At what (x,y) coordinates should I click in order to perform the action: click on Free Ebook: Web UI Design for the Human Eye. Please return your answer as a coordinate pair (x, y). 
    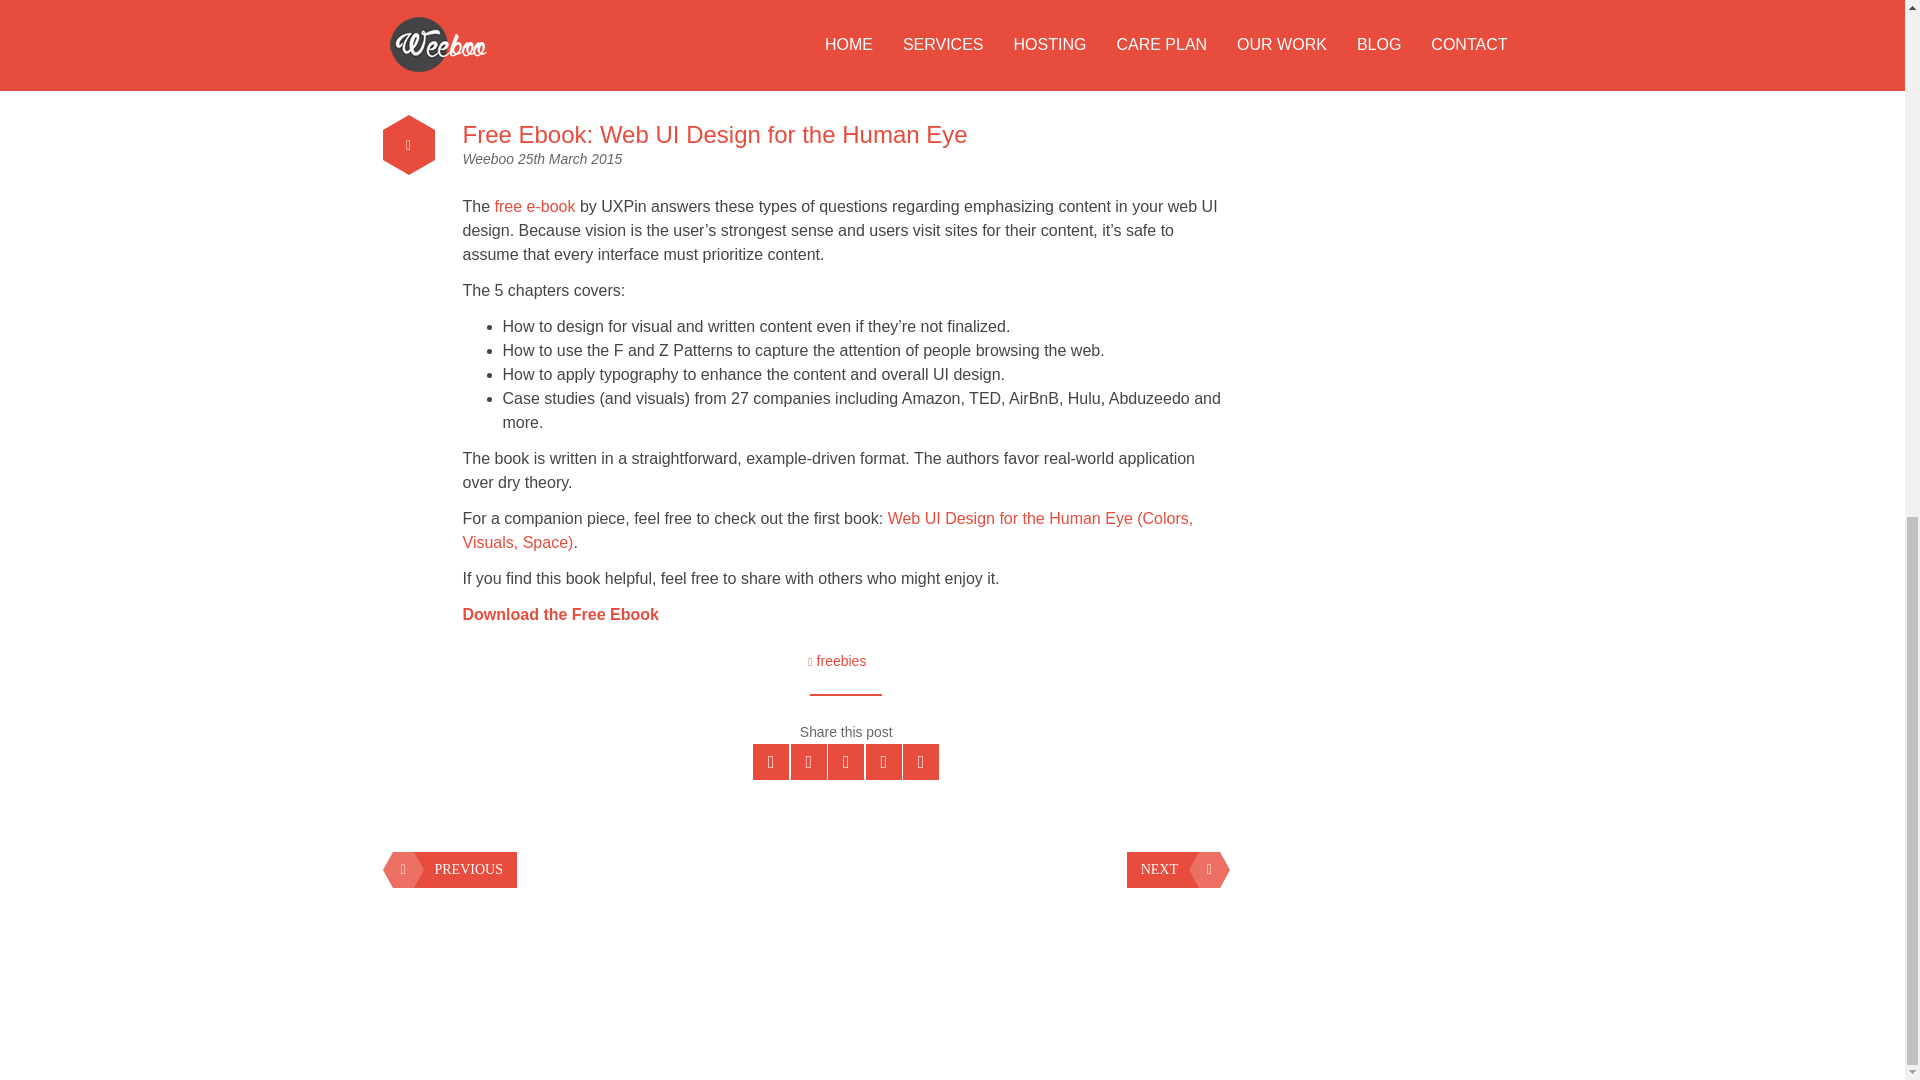
    Looking at the image, I should click on (714, 134).